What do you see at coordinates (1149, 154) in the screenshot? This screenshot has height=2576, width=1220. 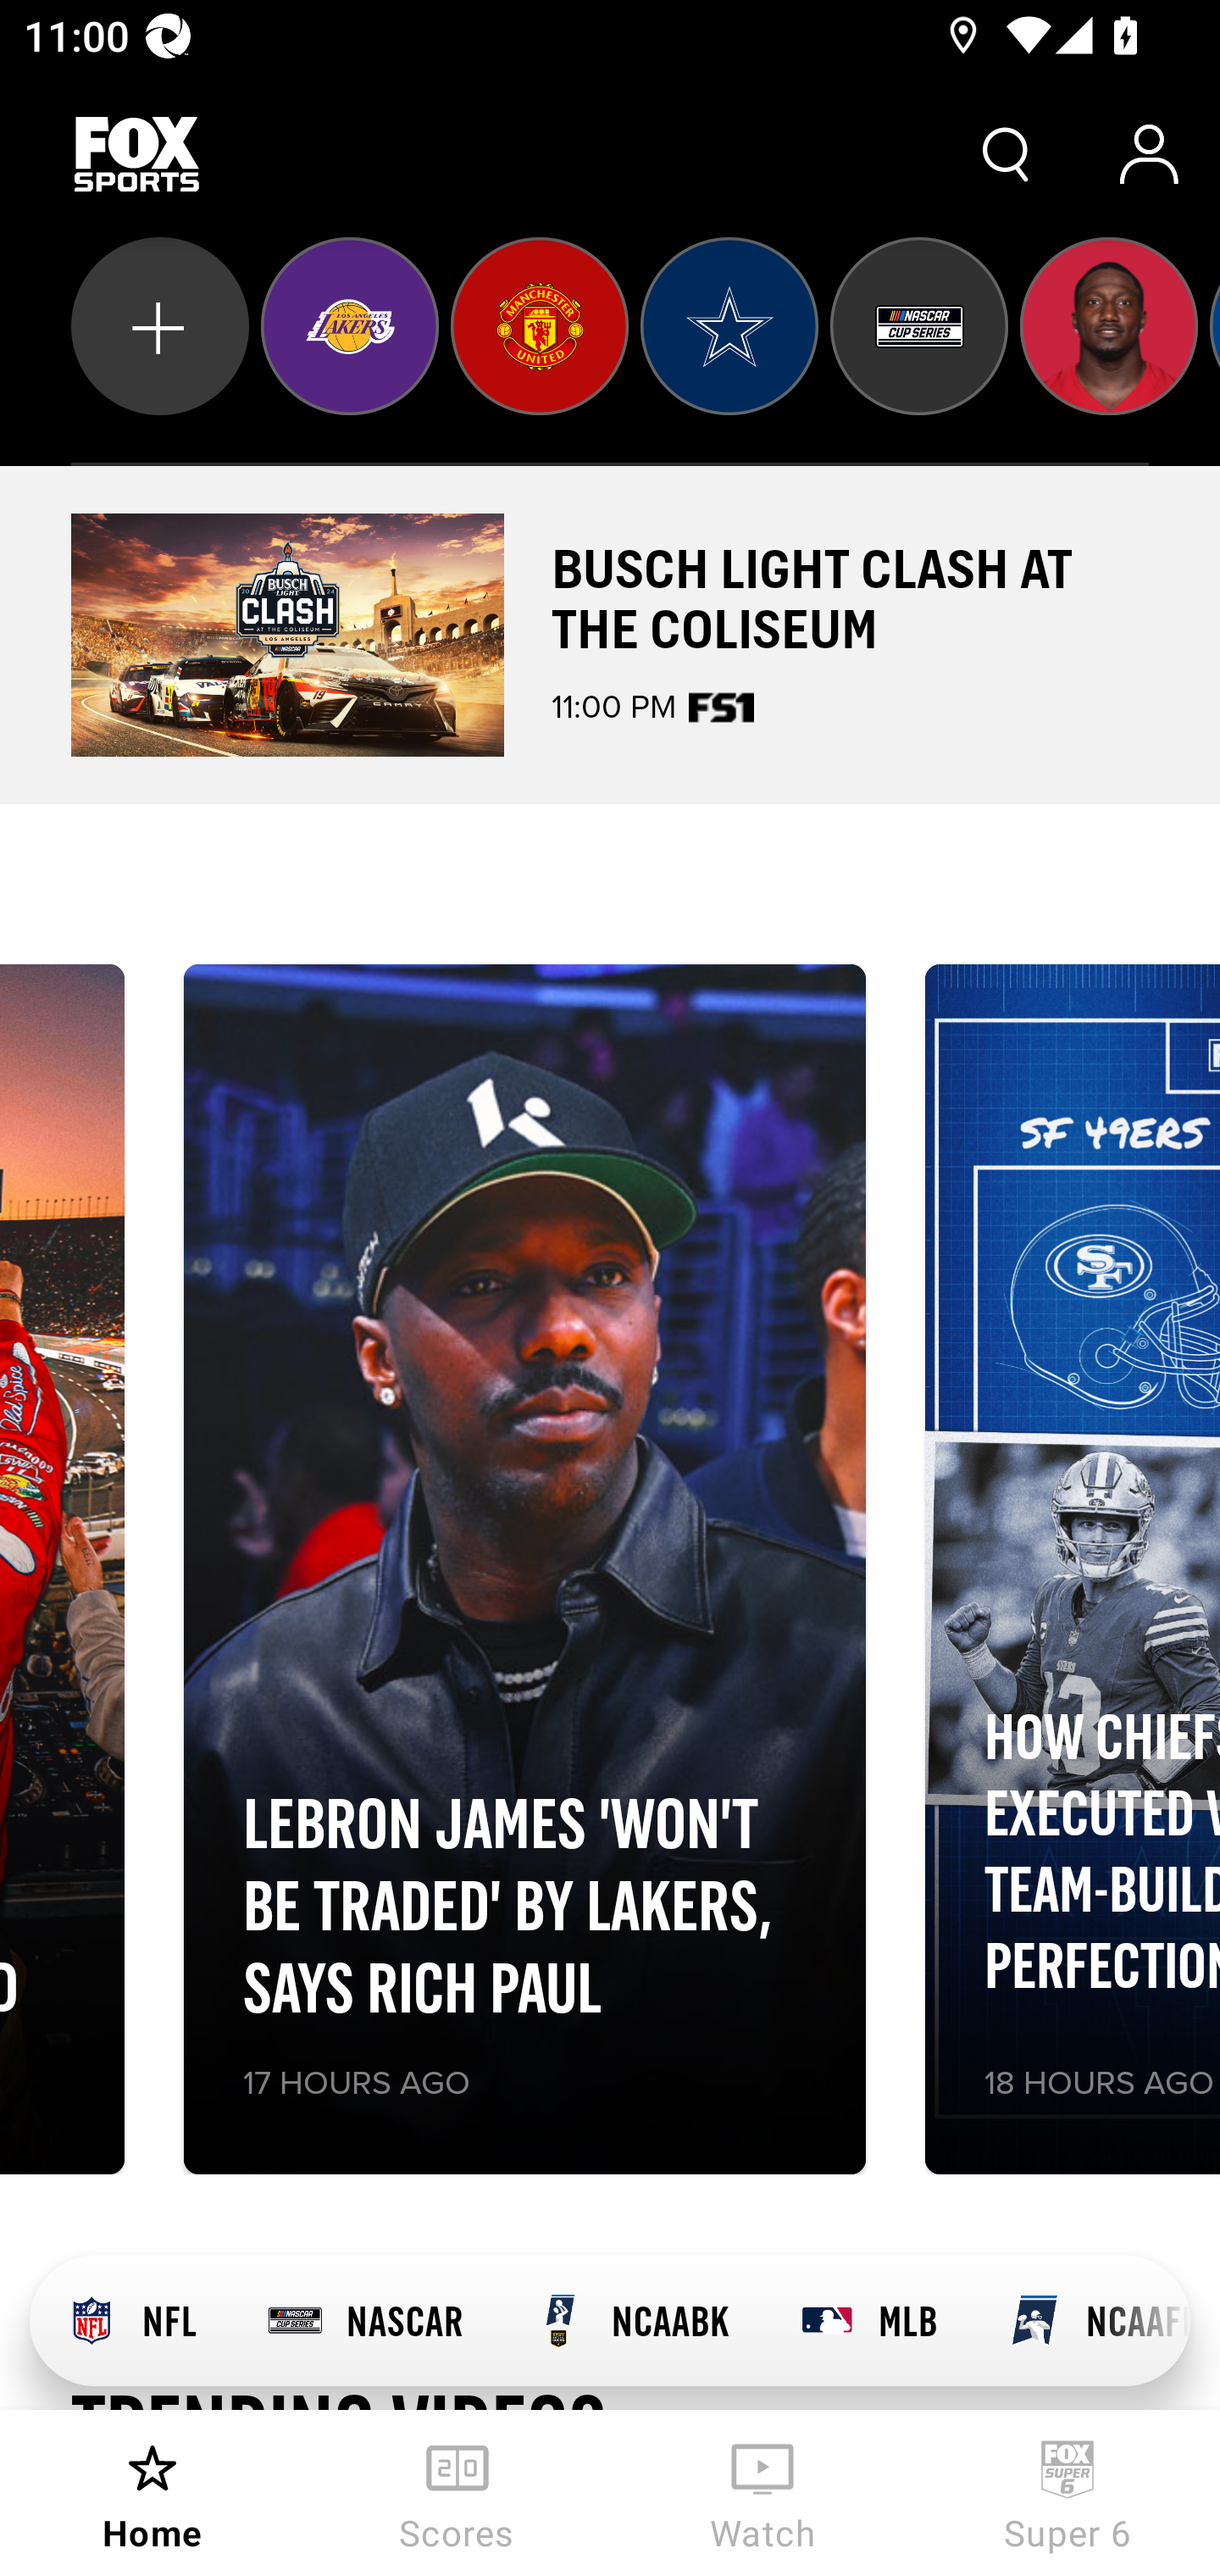 I see `Account` at bounding box center [1149, 154].